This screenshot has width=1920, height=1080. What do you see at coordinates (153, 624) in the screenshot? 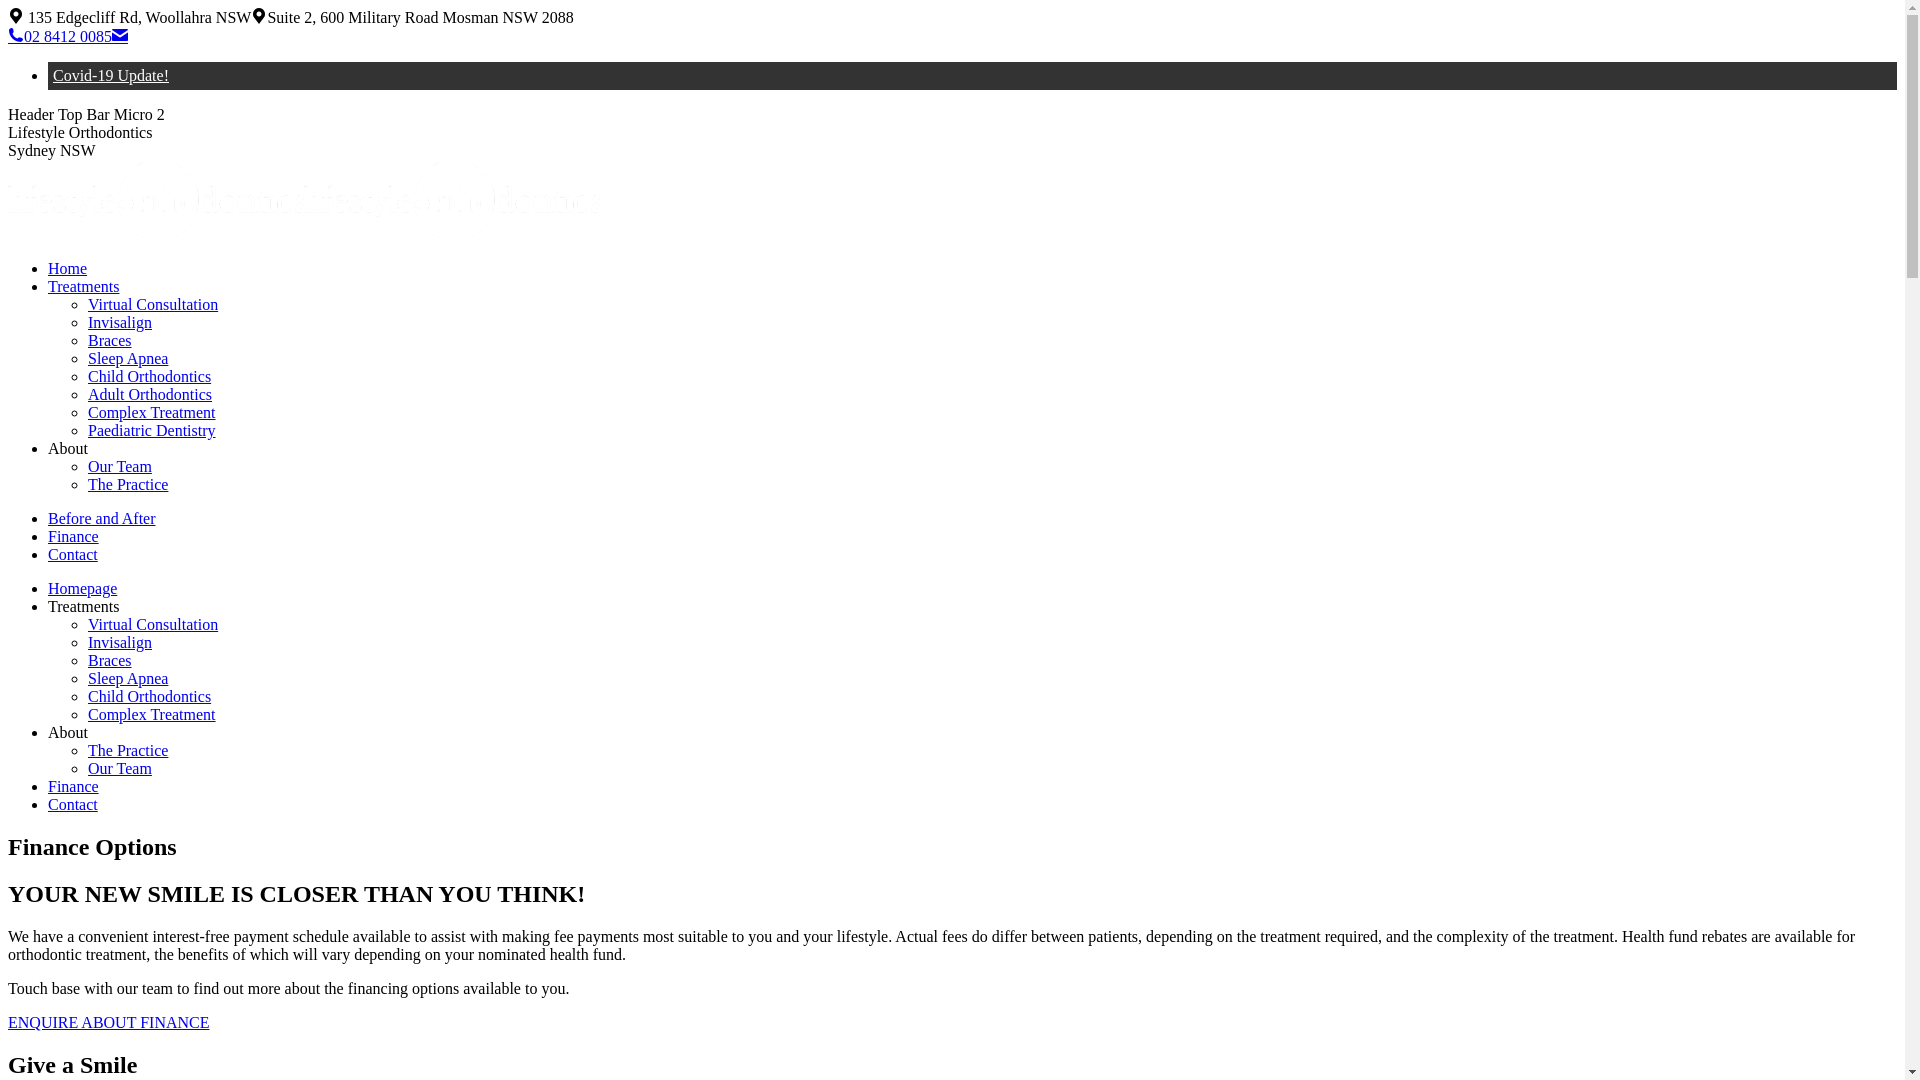
I see `Virtual Consultation` at bounding box center [153, 624].